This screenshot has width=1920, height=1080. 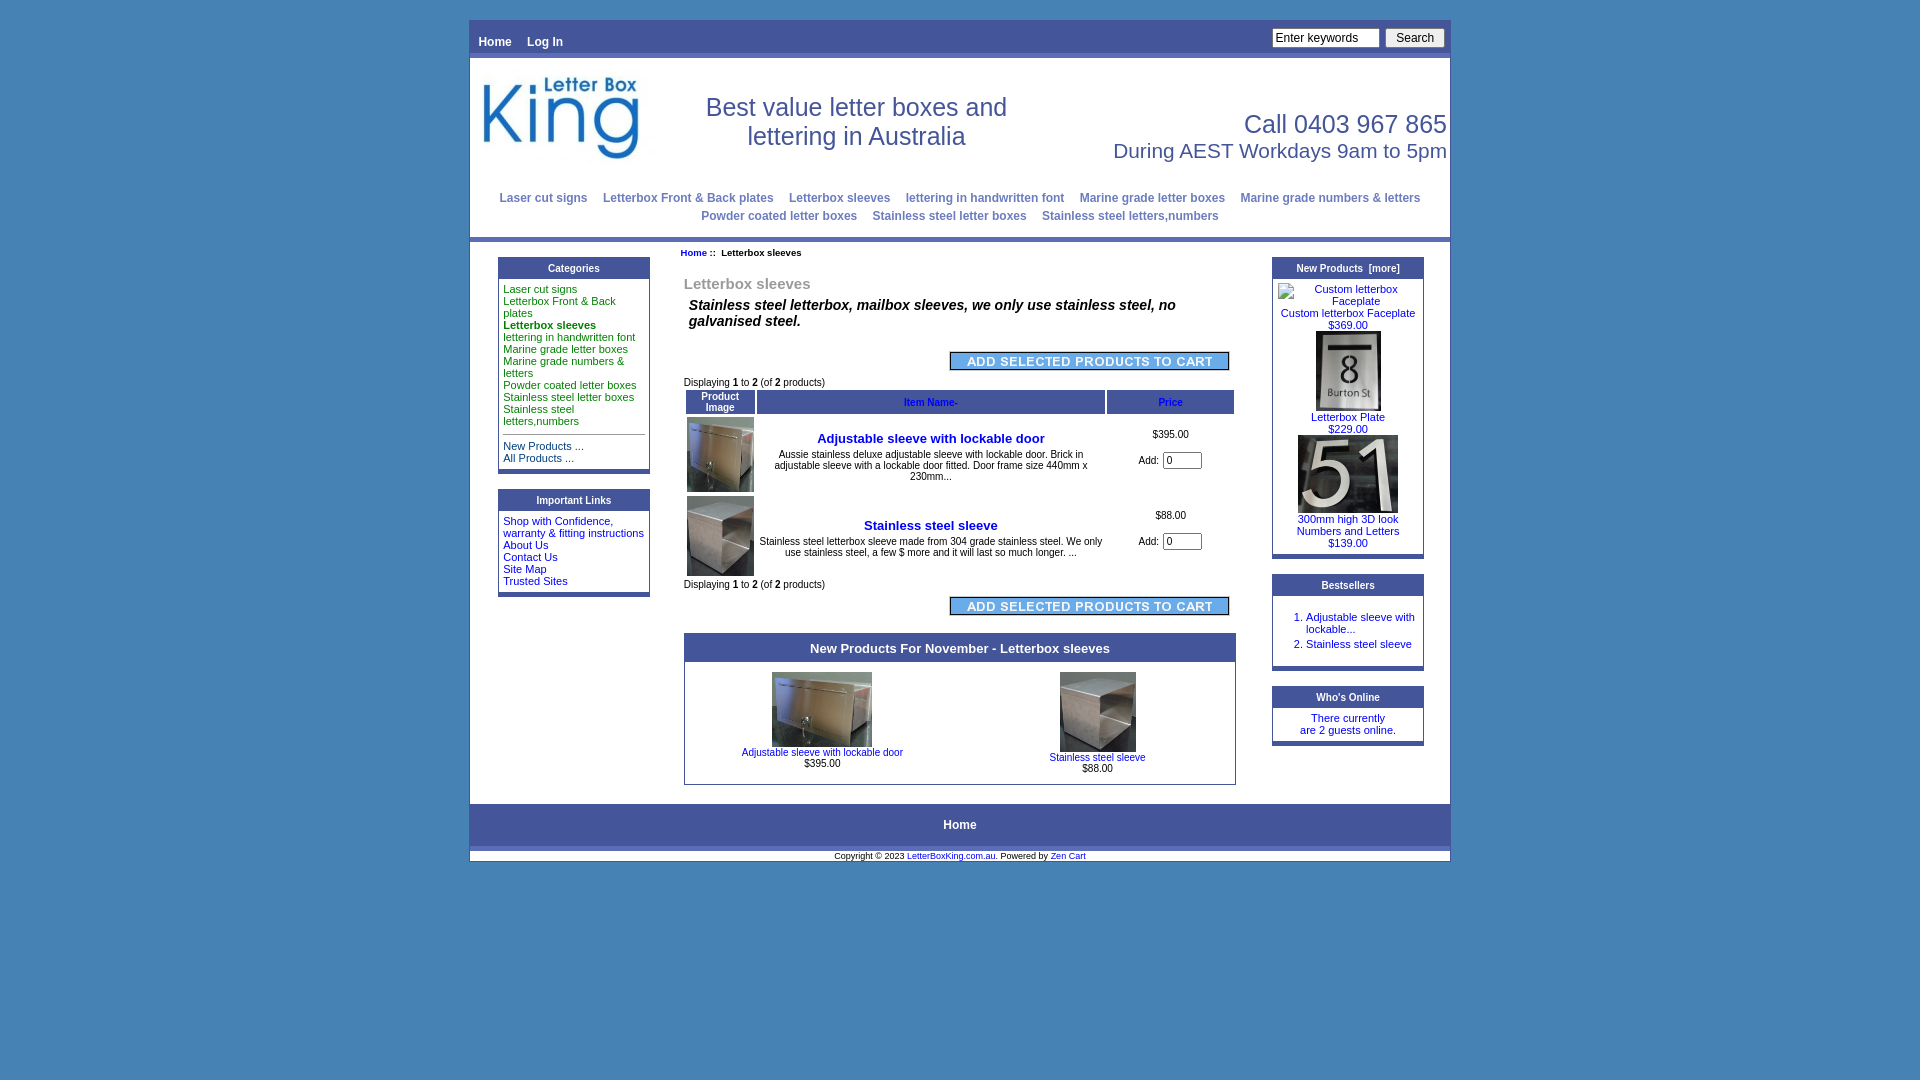 I want to click on Site Map, so click(x=524, y=569).